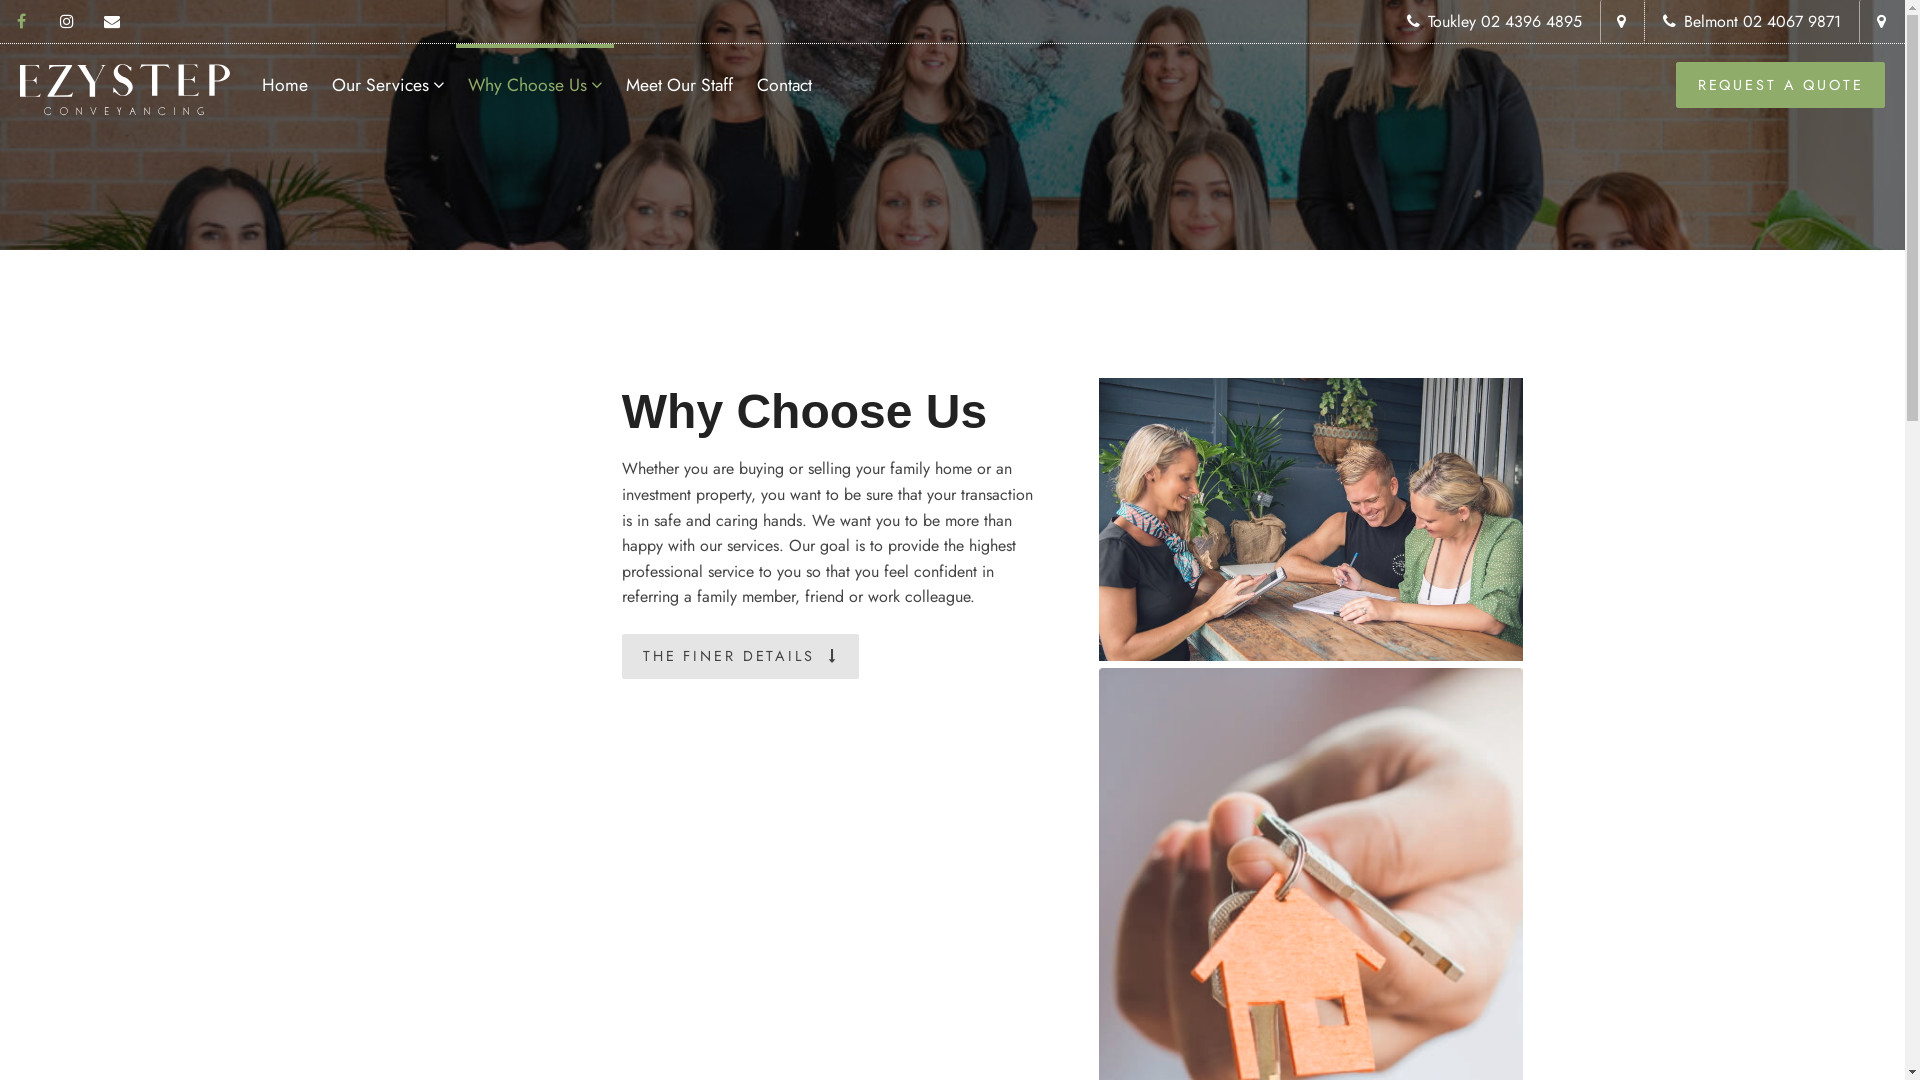 The width and height of the screenshot is (1920, 1080). I want to click on REQUEST A QUOTE, so click(1780, 84).